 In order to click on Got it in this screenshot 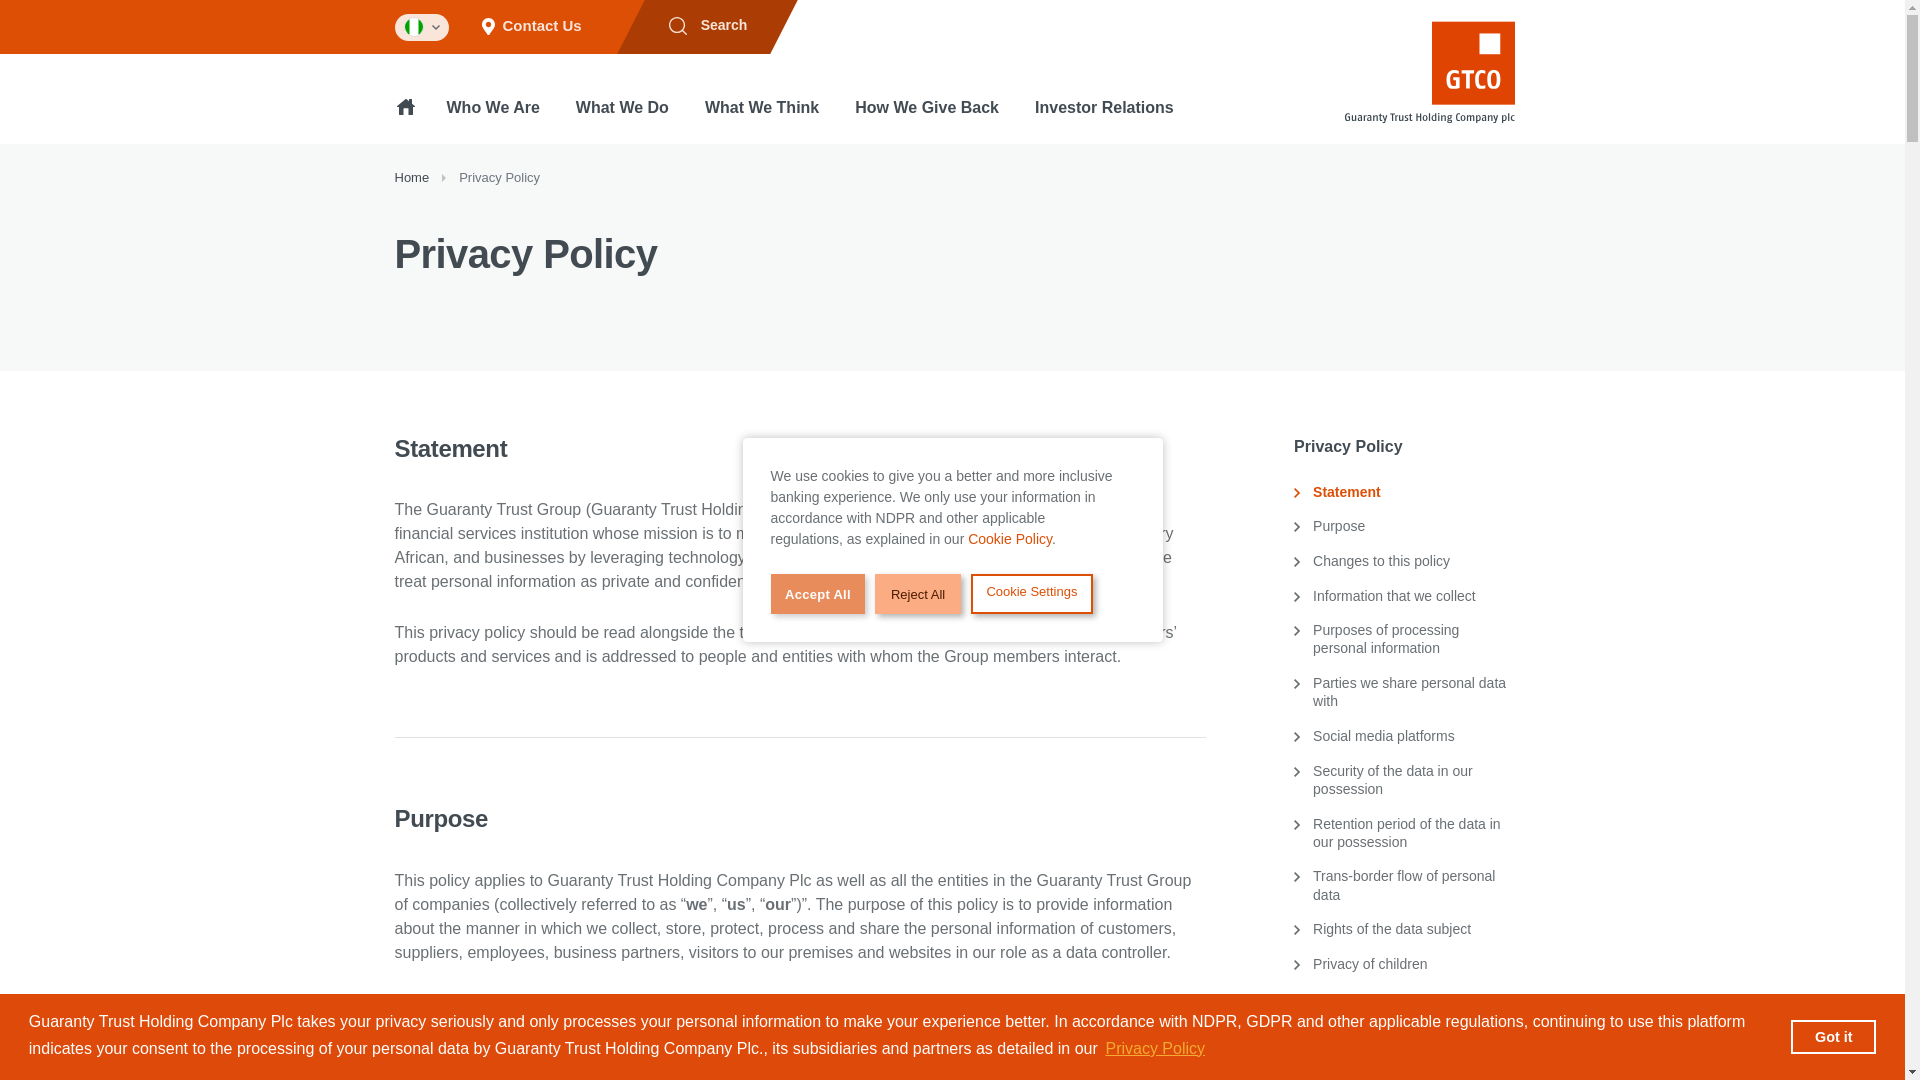, I will do `click(1833, 1036)`.